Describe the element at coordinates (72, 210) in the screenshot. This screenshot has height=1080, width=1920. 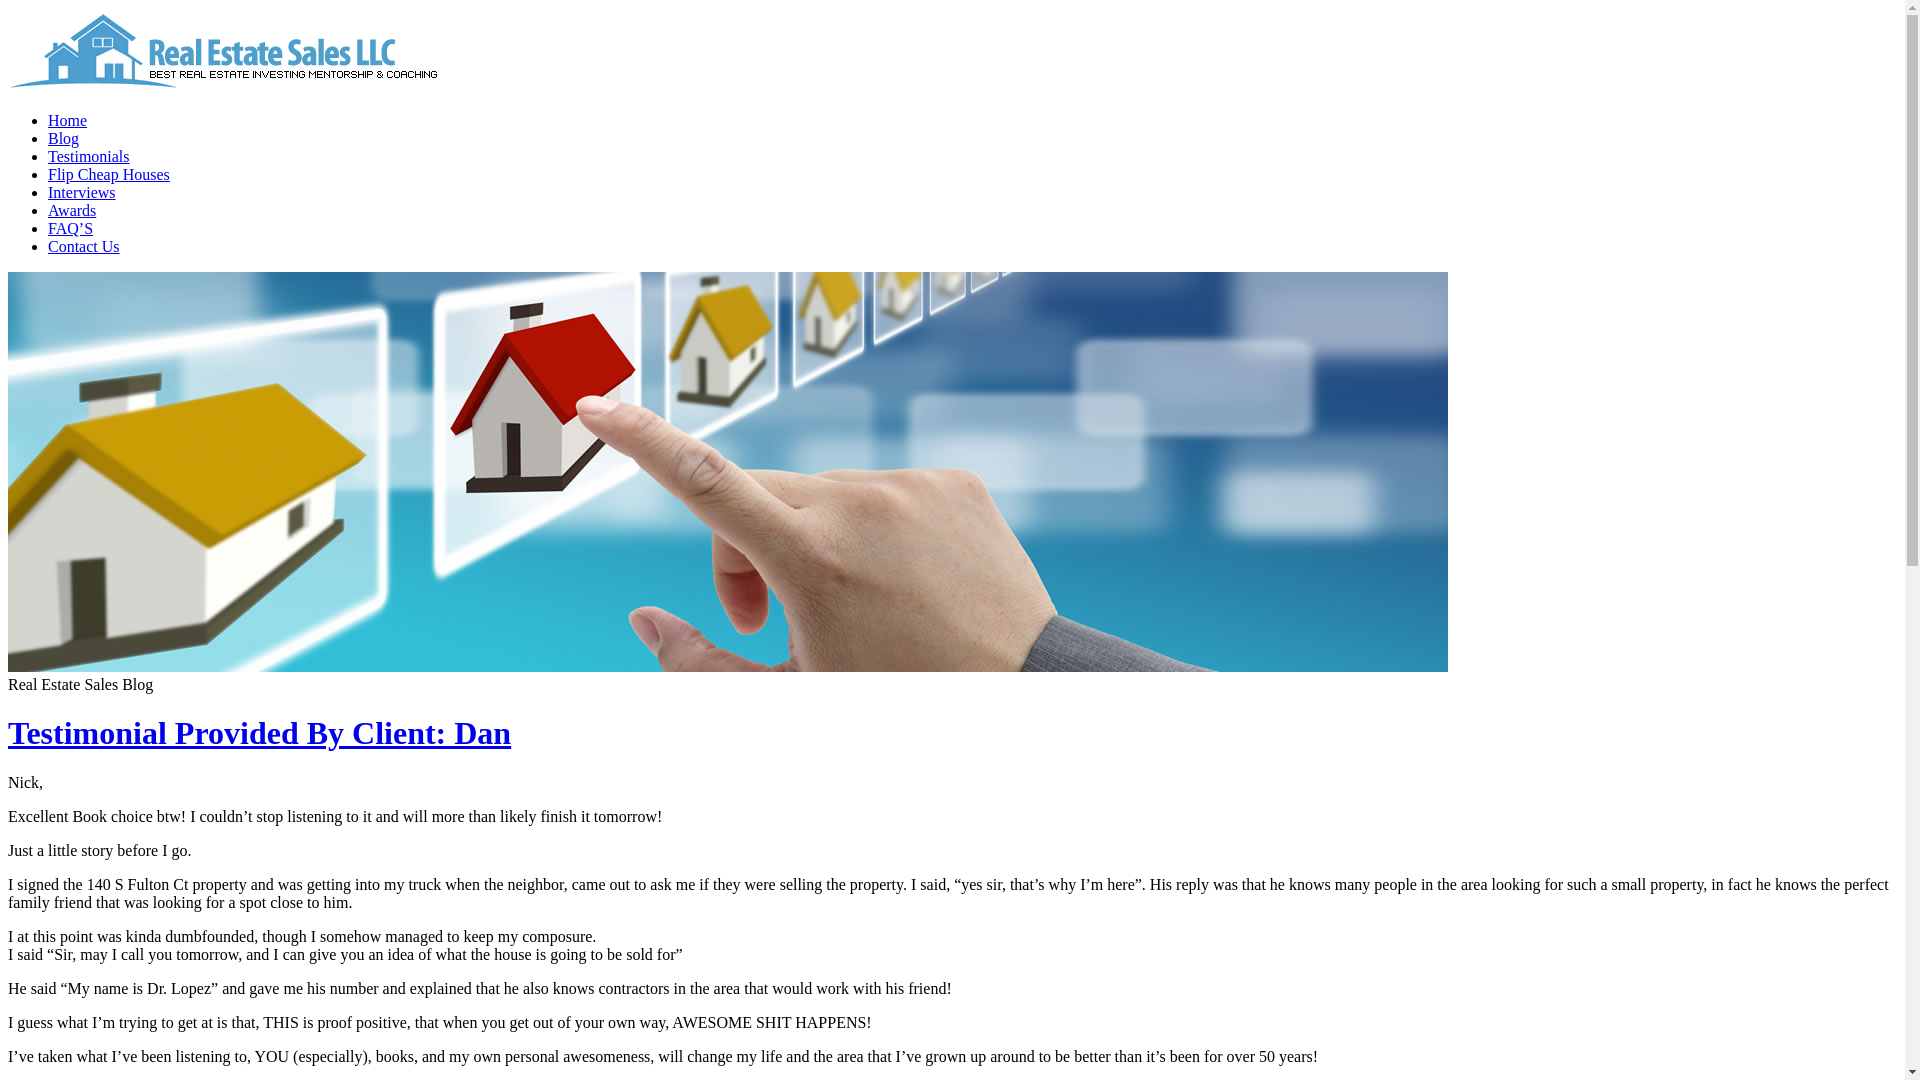
I see `Awards` at that location.